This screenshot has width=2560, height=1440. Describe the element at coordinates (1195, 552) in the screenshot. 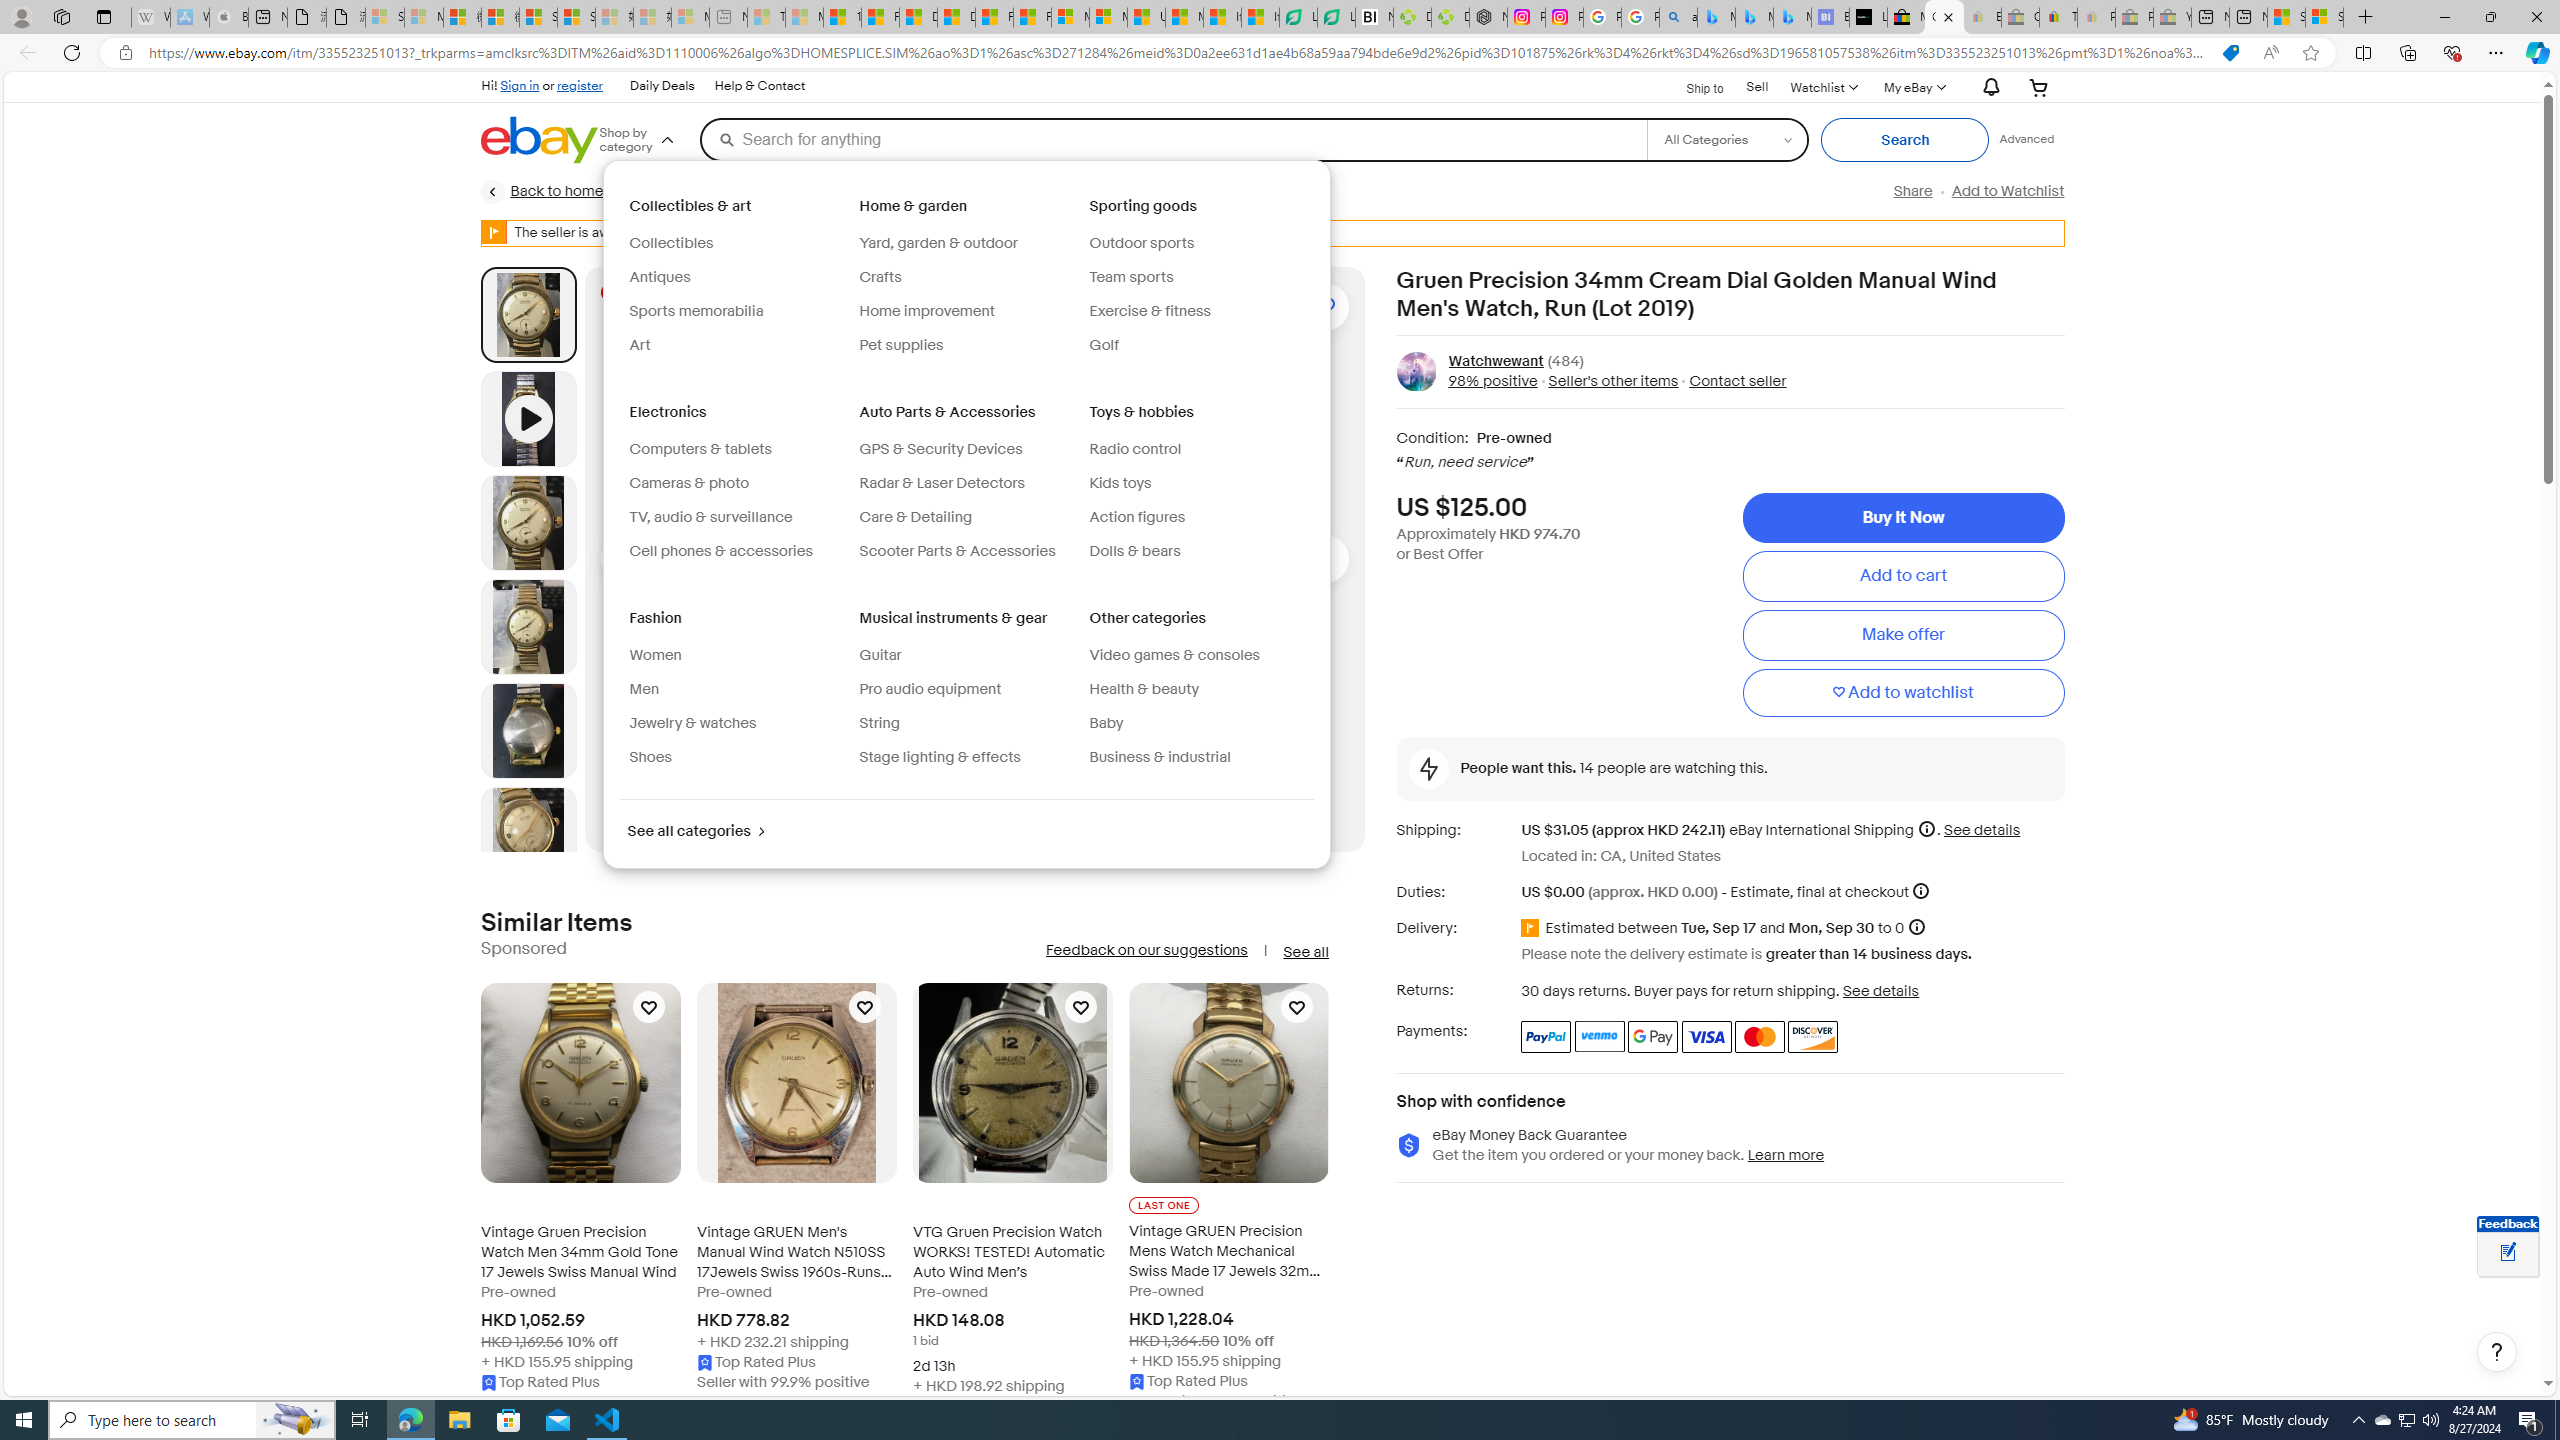

I see `Dolls & bears` at that location.